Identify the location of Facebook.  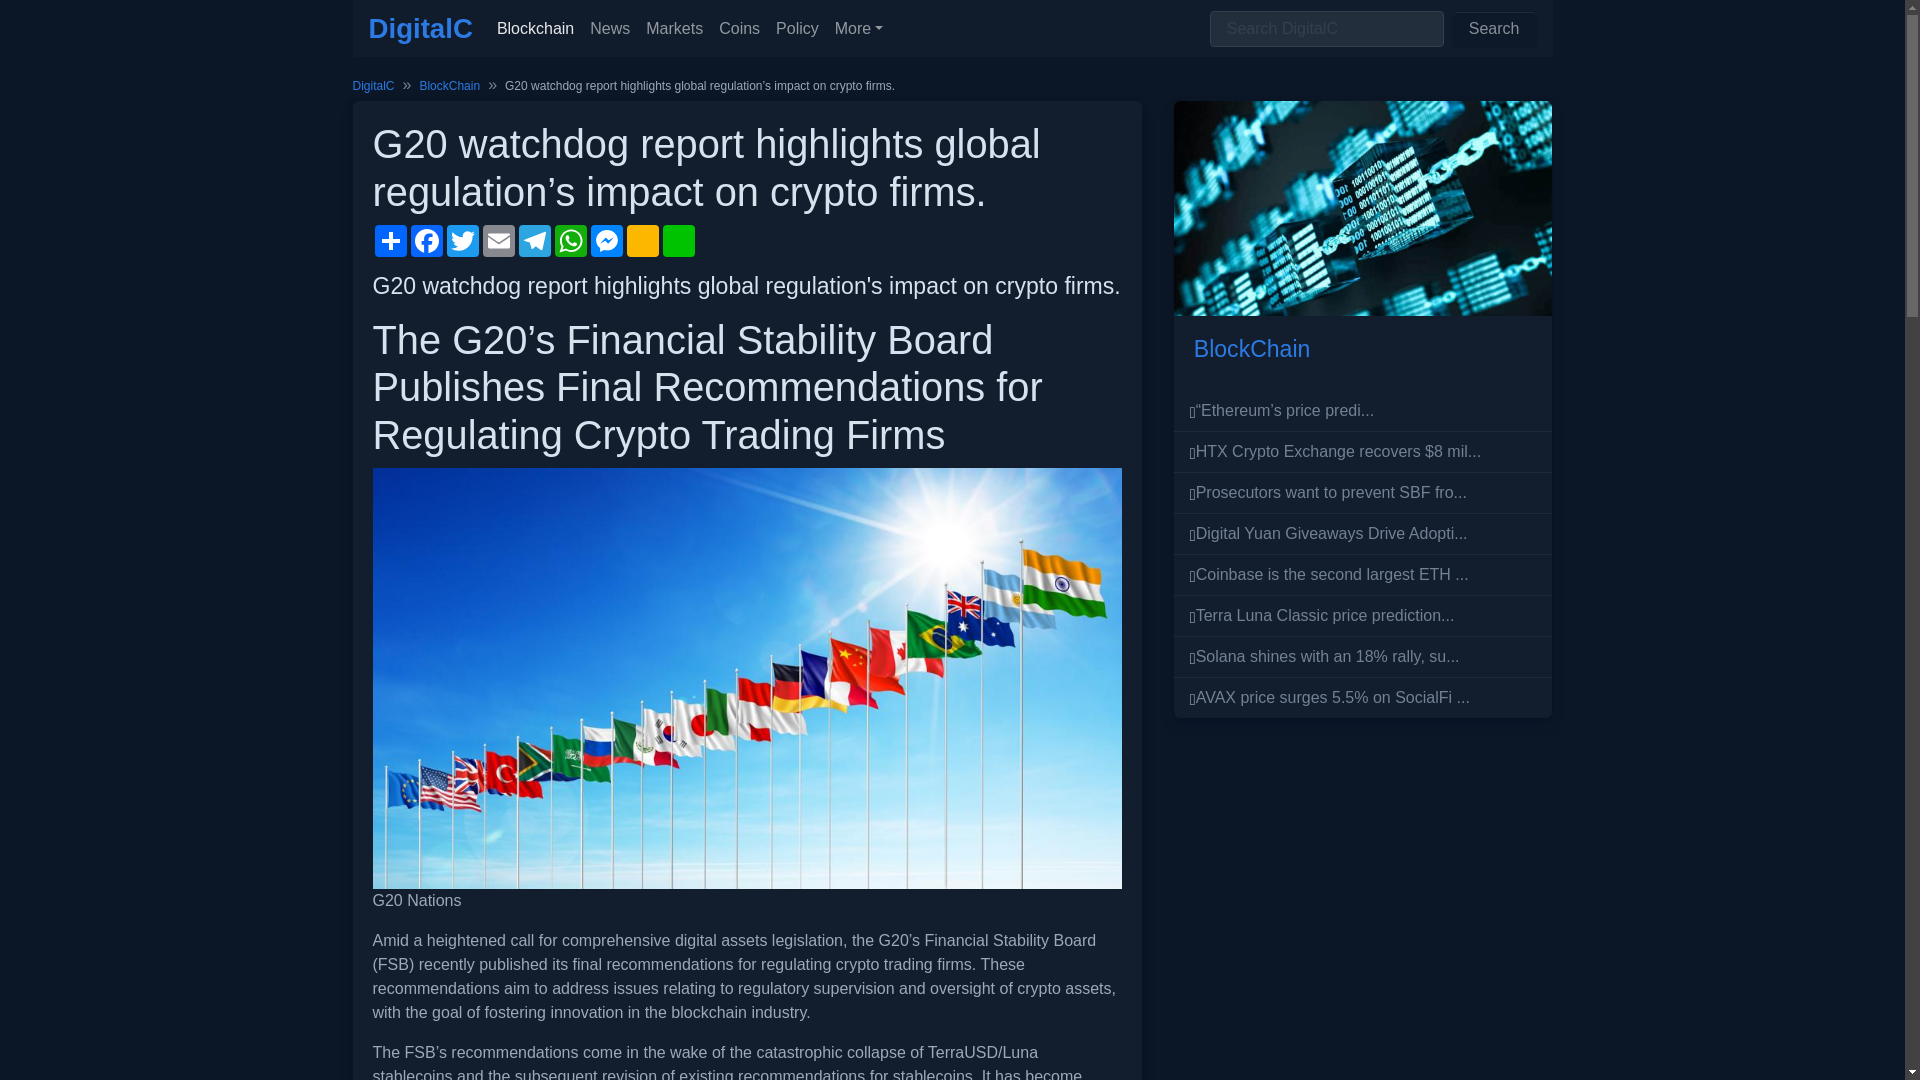
(425, 240).